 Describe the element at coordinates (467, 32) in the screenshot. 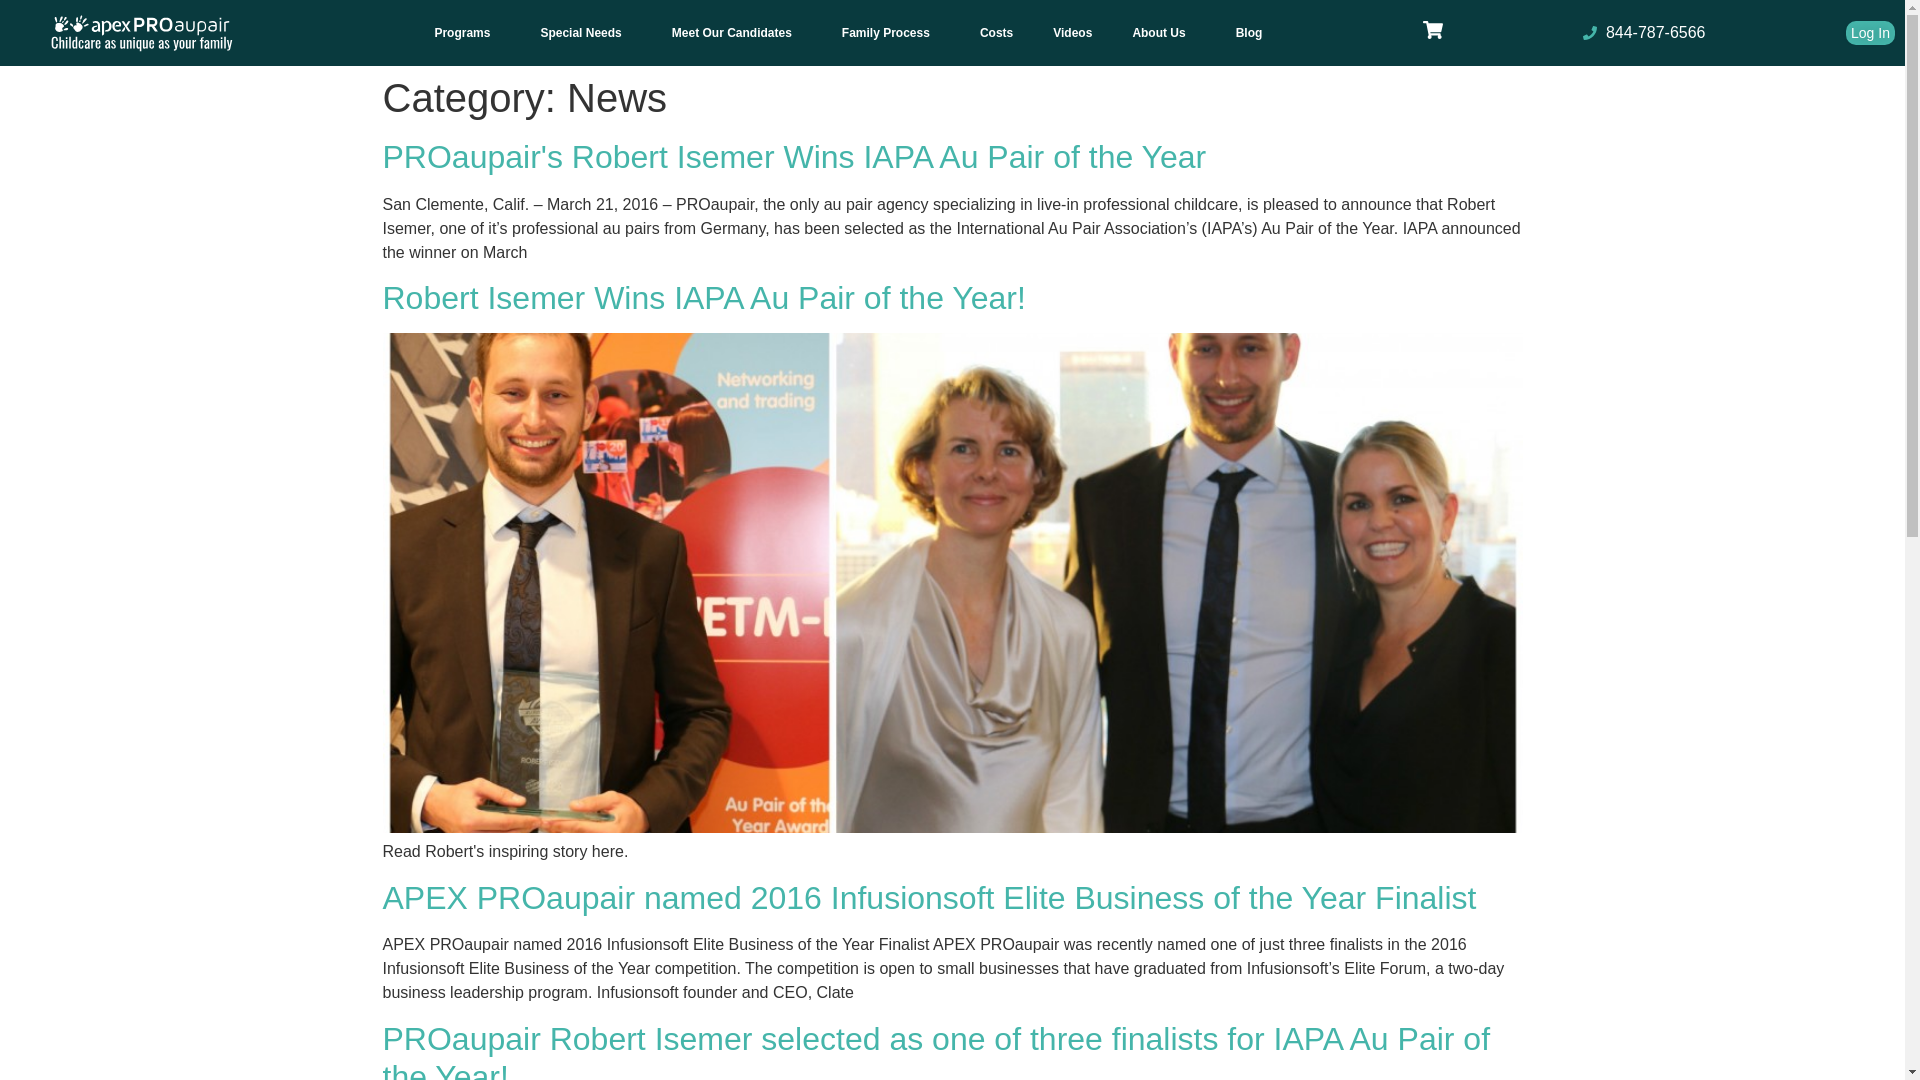

I see `Programs` at that location.